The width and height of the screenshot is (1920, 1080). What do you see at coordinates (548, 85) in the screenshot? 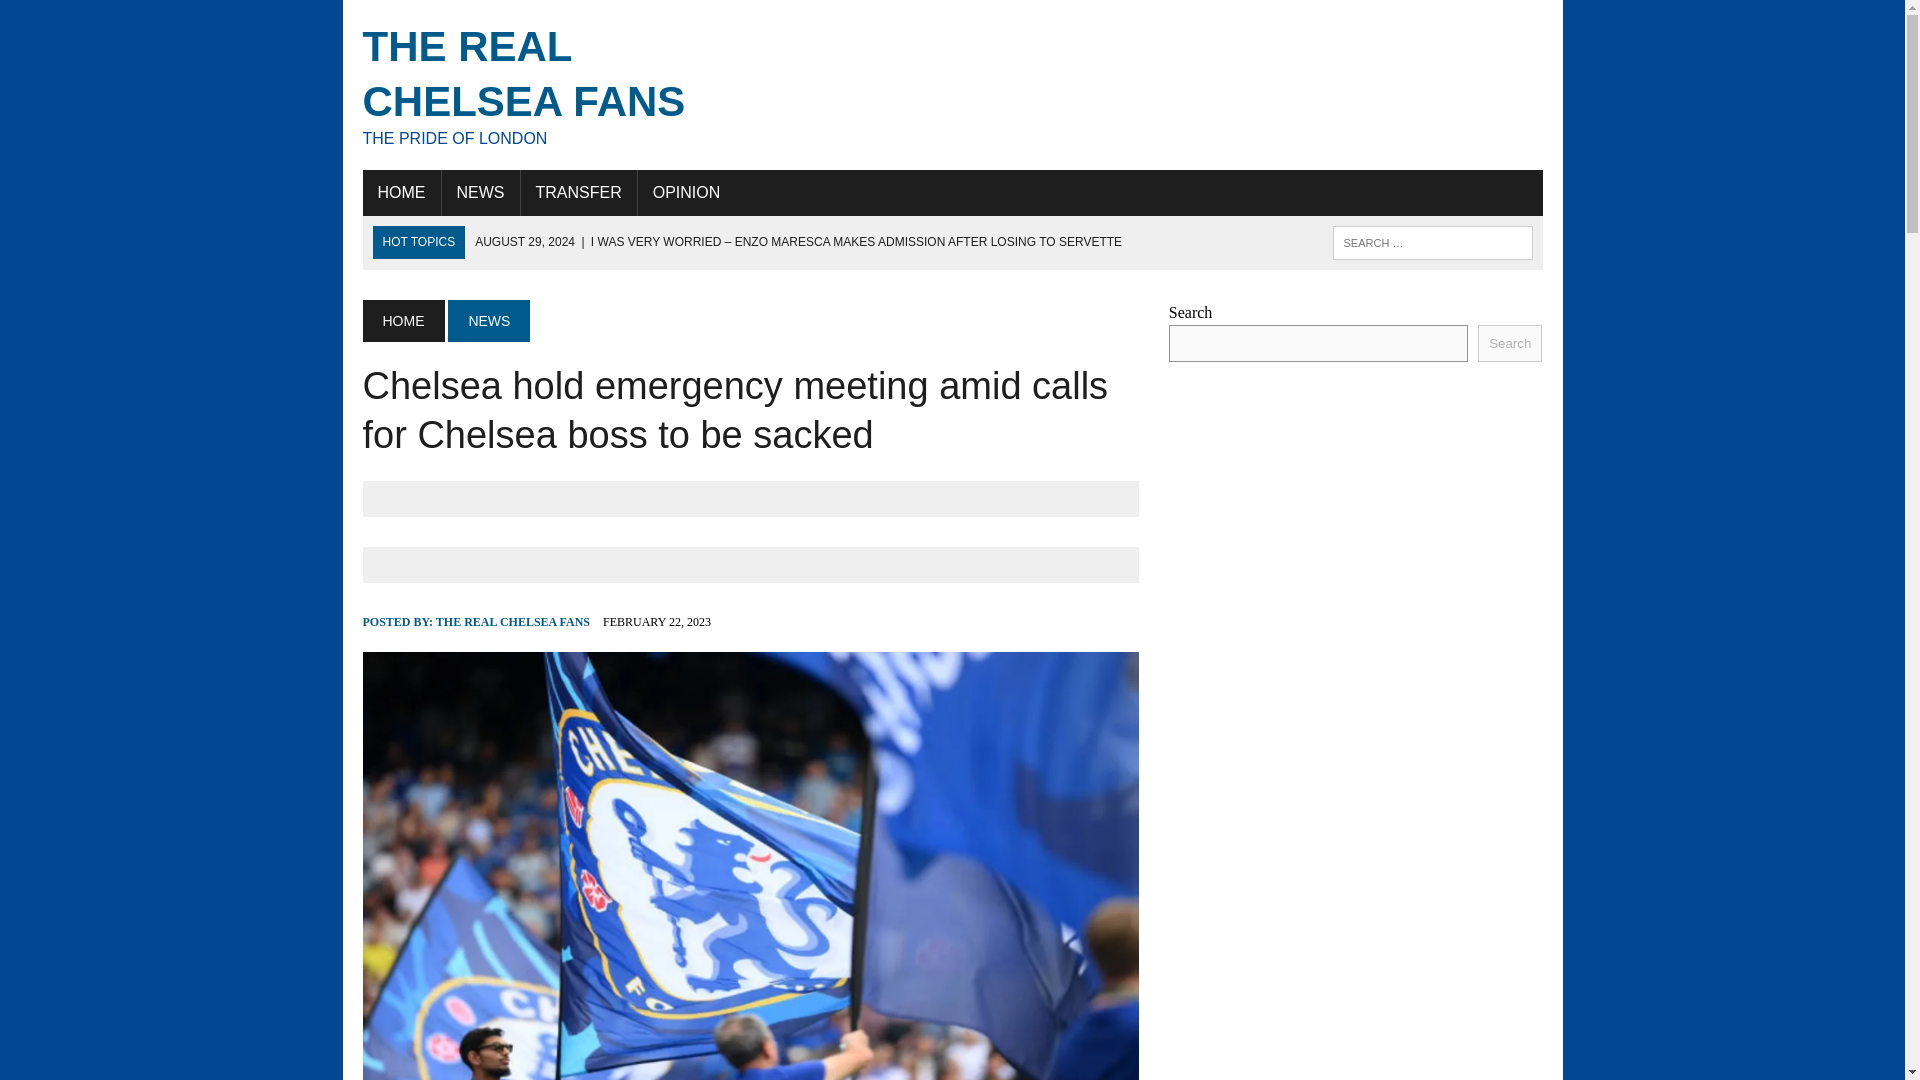
I see `OPINION` at bounding box center [548, 85].